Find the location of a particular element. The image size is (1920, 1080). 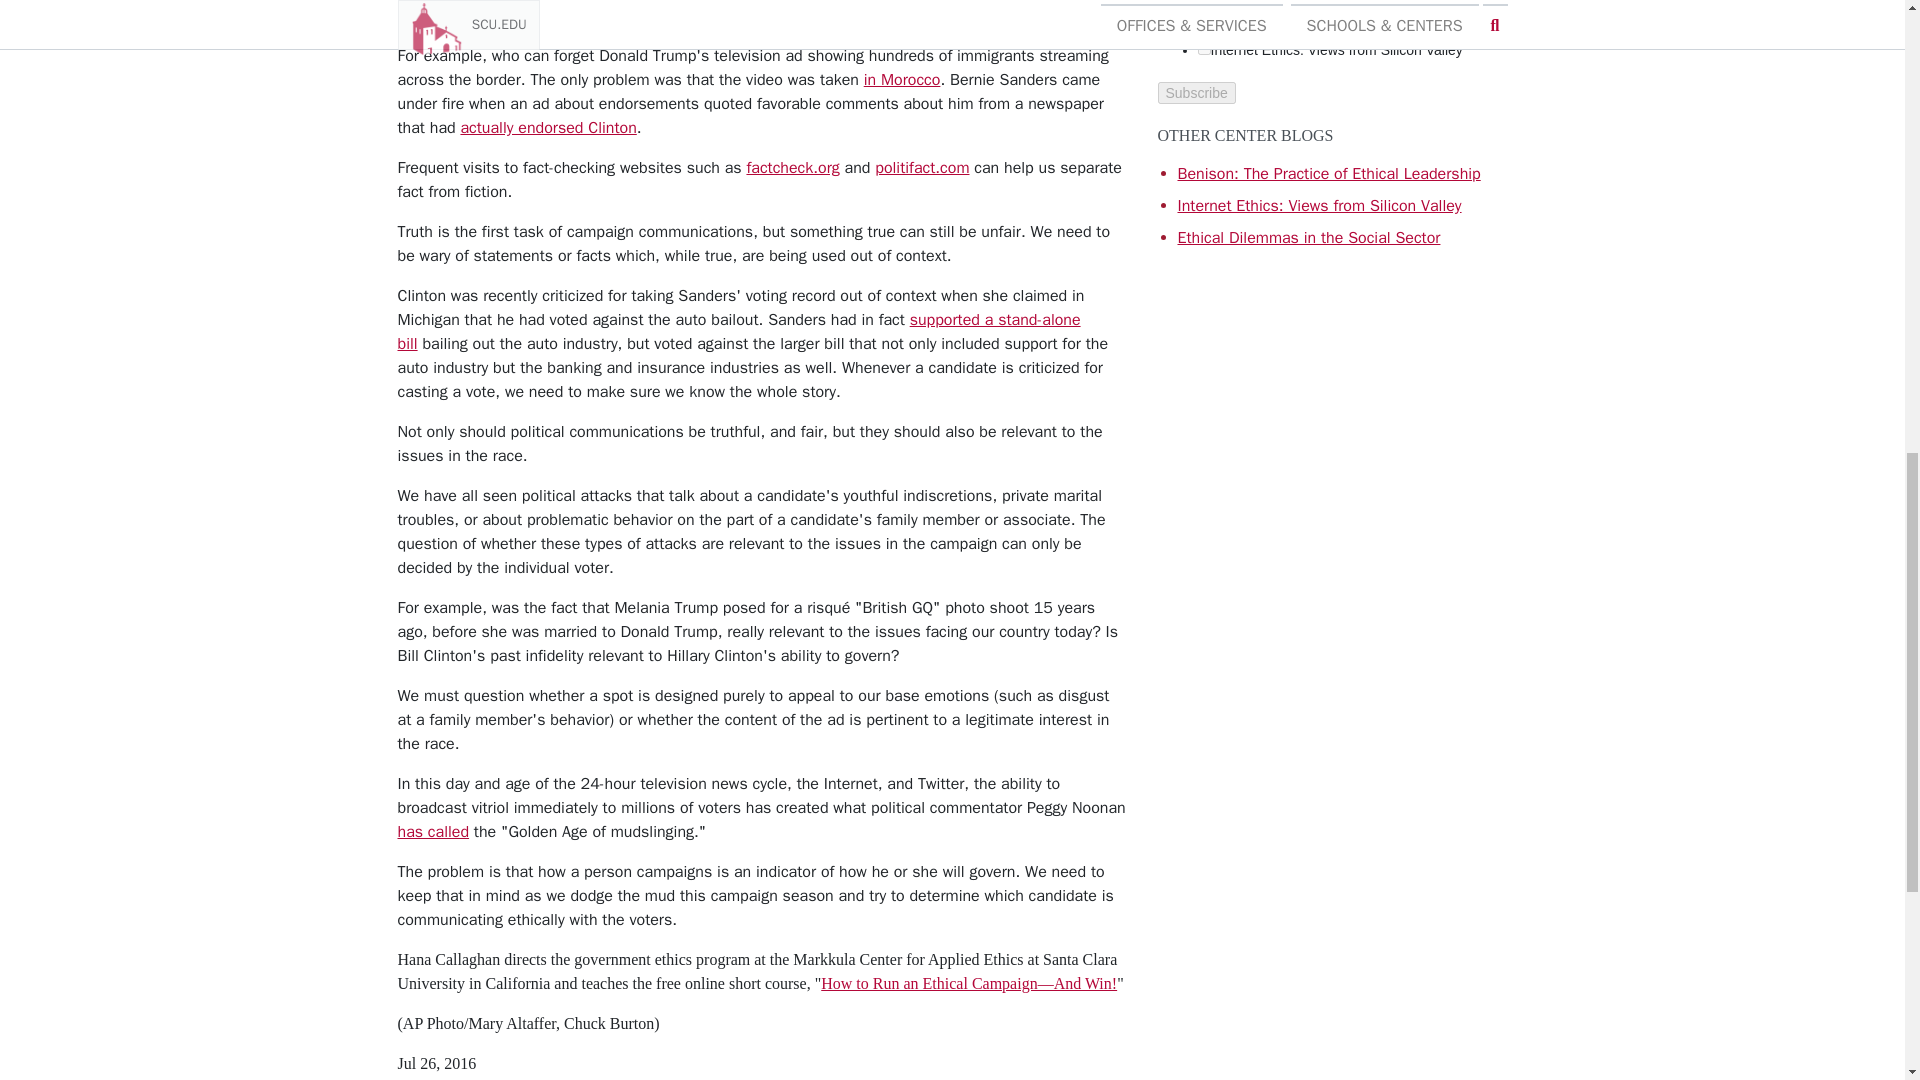

16 is located at coordinates (1204, 3).